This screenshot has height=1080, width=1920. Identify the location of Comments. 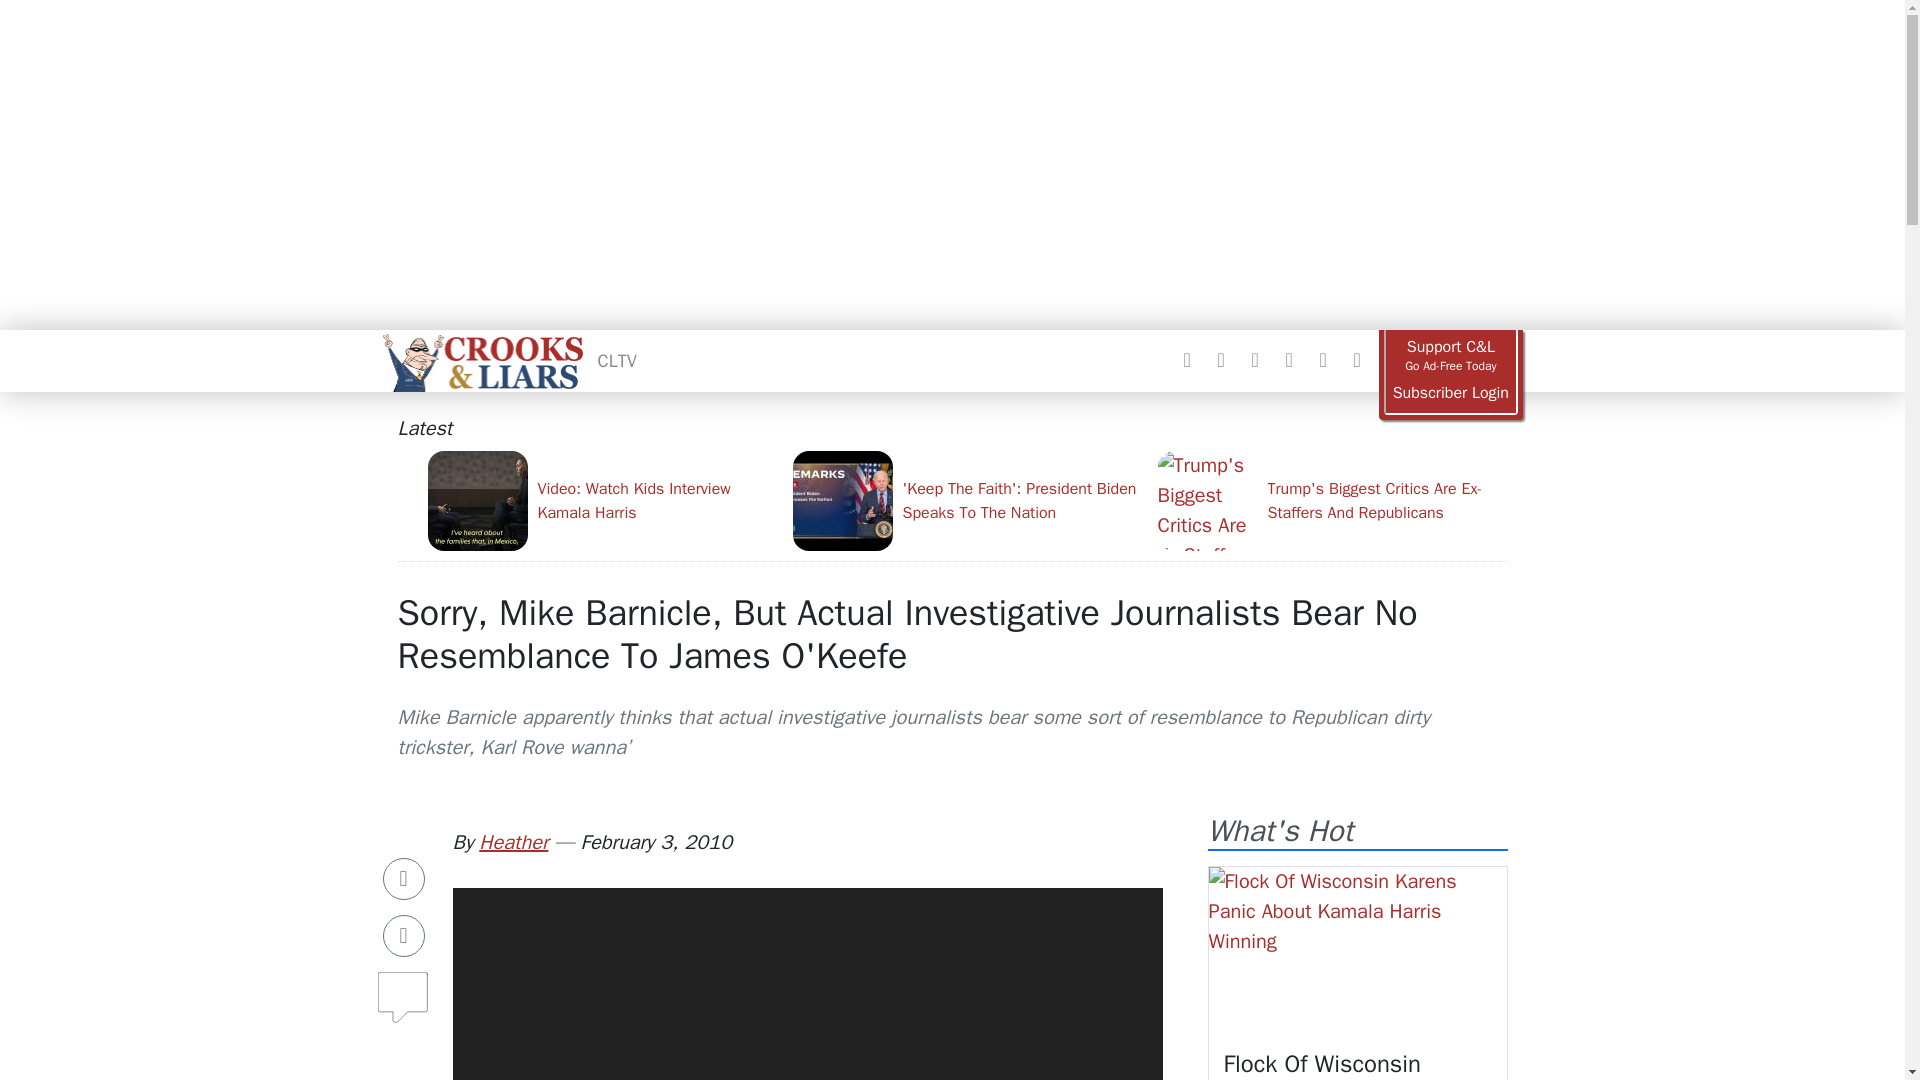
(404, 989).